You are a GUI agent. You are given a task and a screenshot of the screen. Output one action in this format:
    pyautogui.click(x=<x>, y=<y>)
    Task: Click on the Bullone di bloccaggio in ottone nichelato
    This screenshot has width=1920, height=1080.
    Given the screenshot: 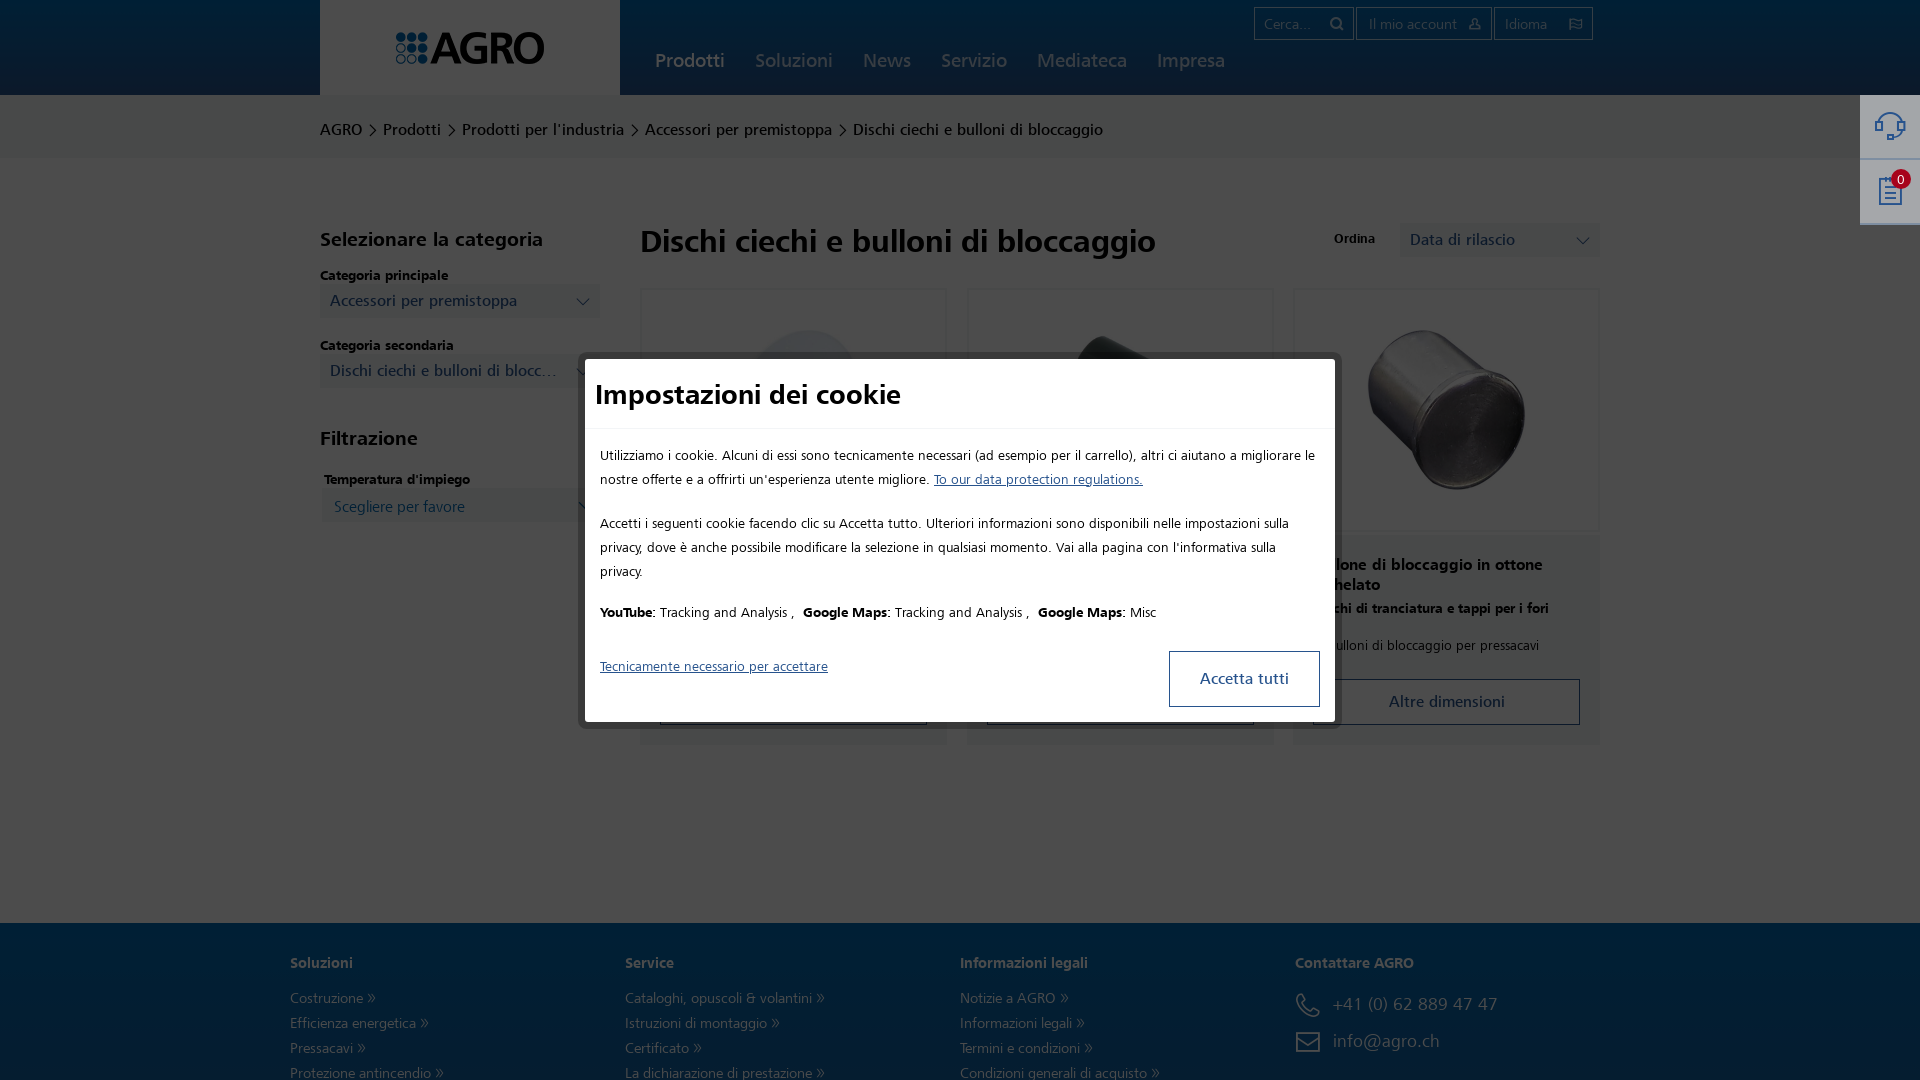 What is the action you would take?
    pyautogui.click(x=1446, y=575)
    